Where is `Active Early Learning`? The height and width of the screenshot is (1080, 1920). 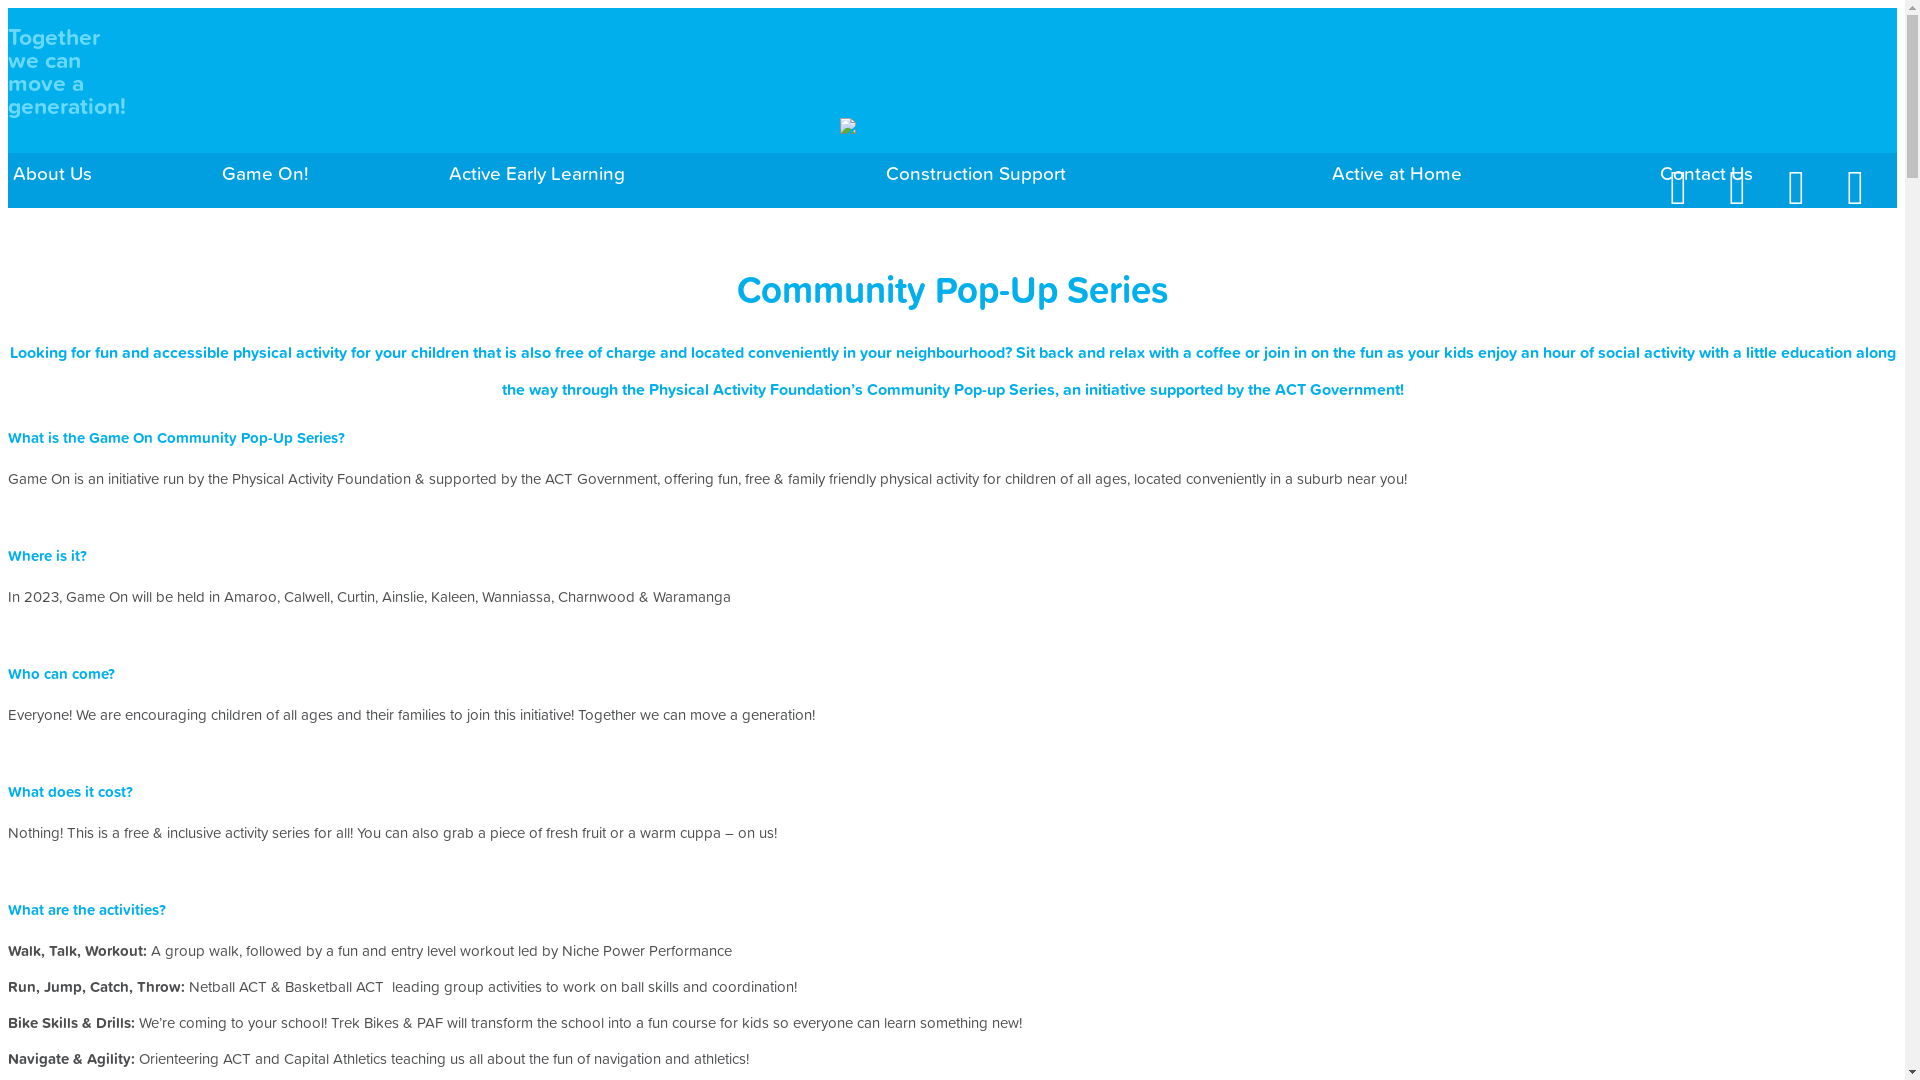 Active Early Learning is located at coordinates (537, 173).